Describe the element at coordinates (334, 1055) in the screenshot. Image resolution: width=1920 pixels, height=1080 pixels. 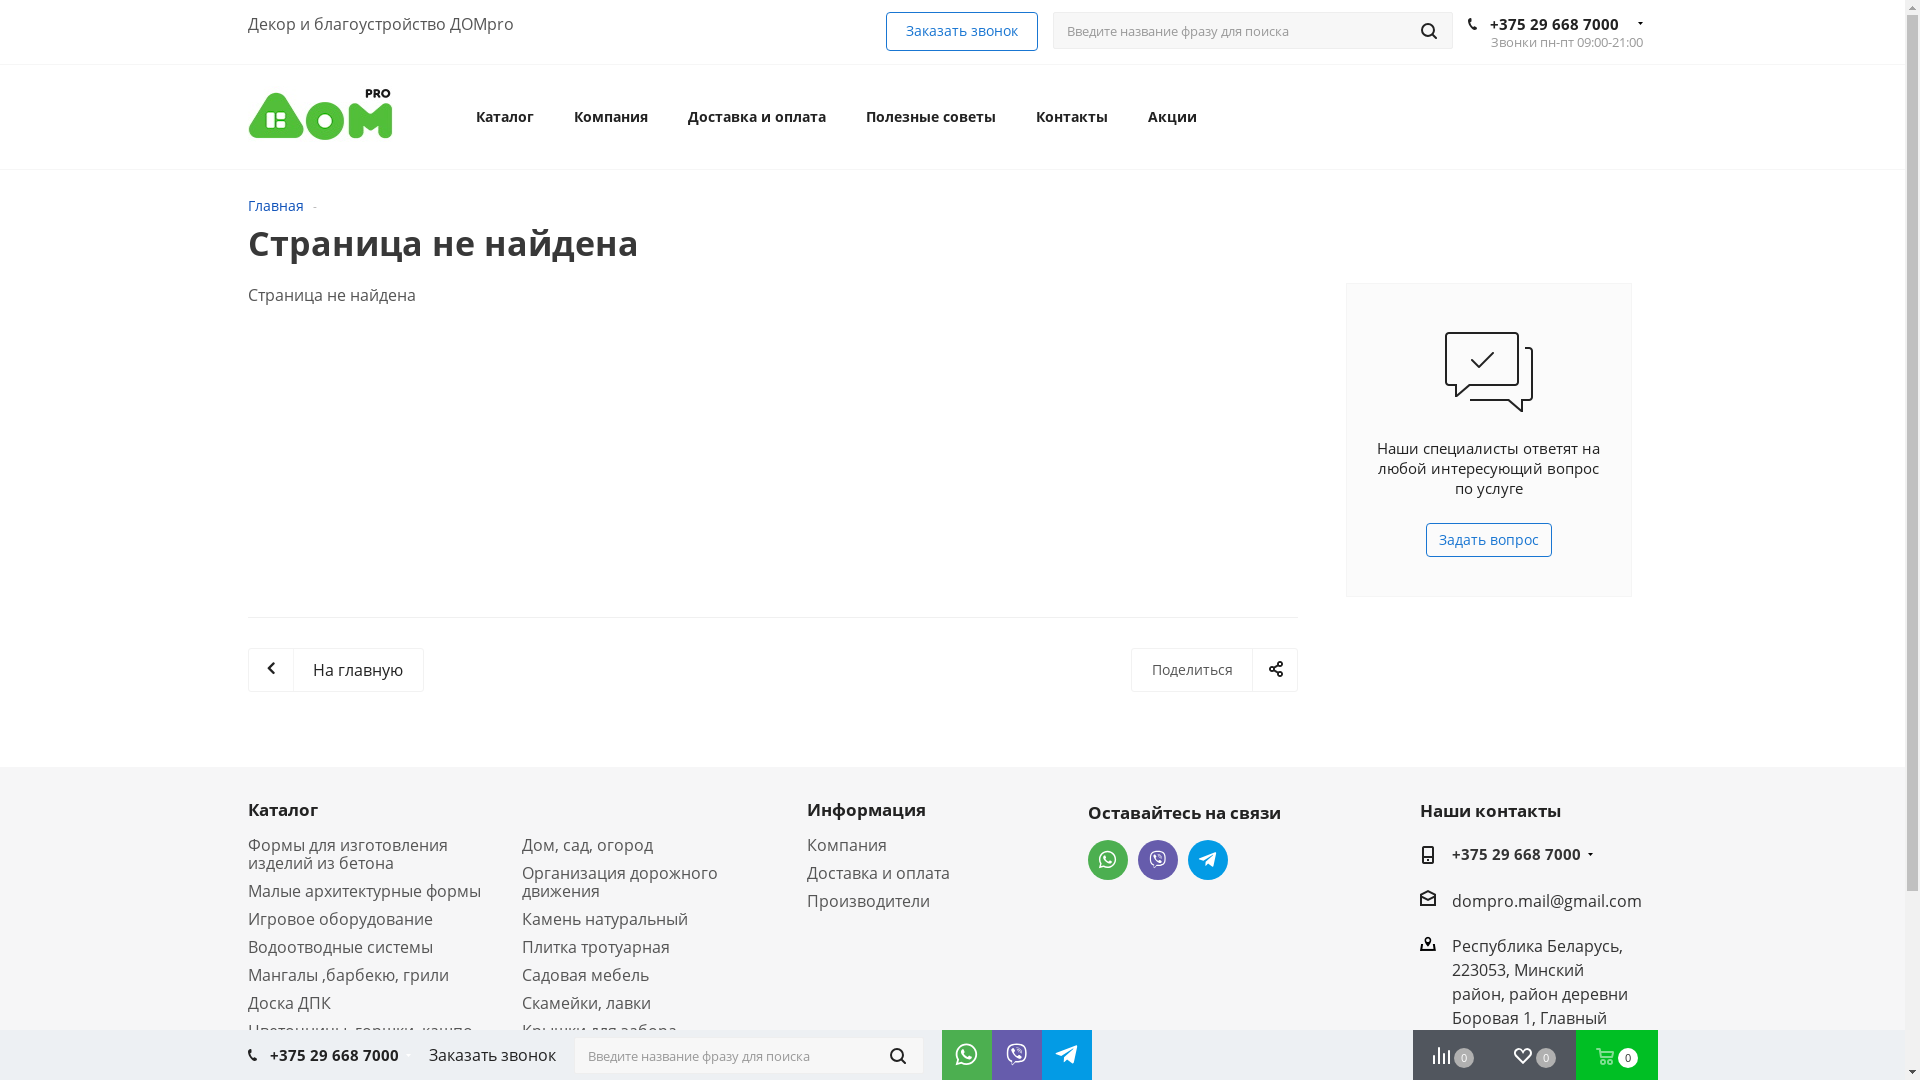
I see `+375 29 668 7000` at that location.